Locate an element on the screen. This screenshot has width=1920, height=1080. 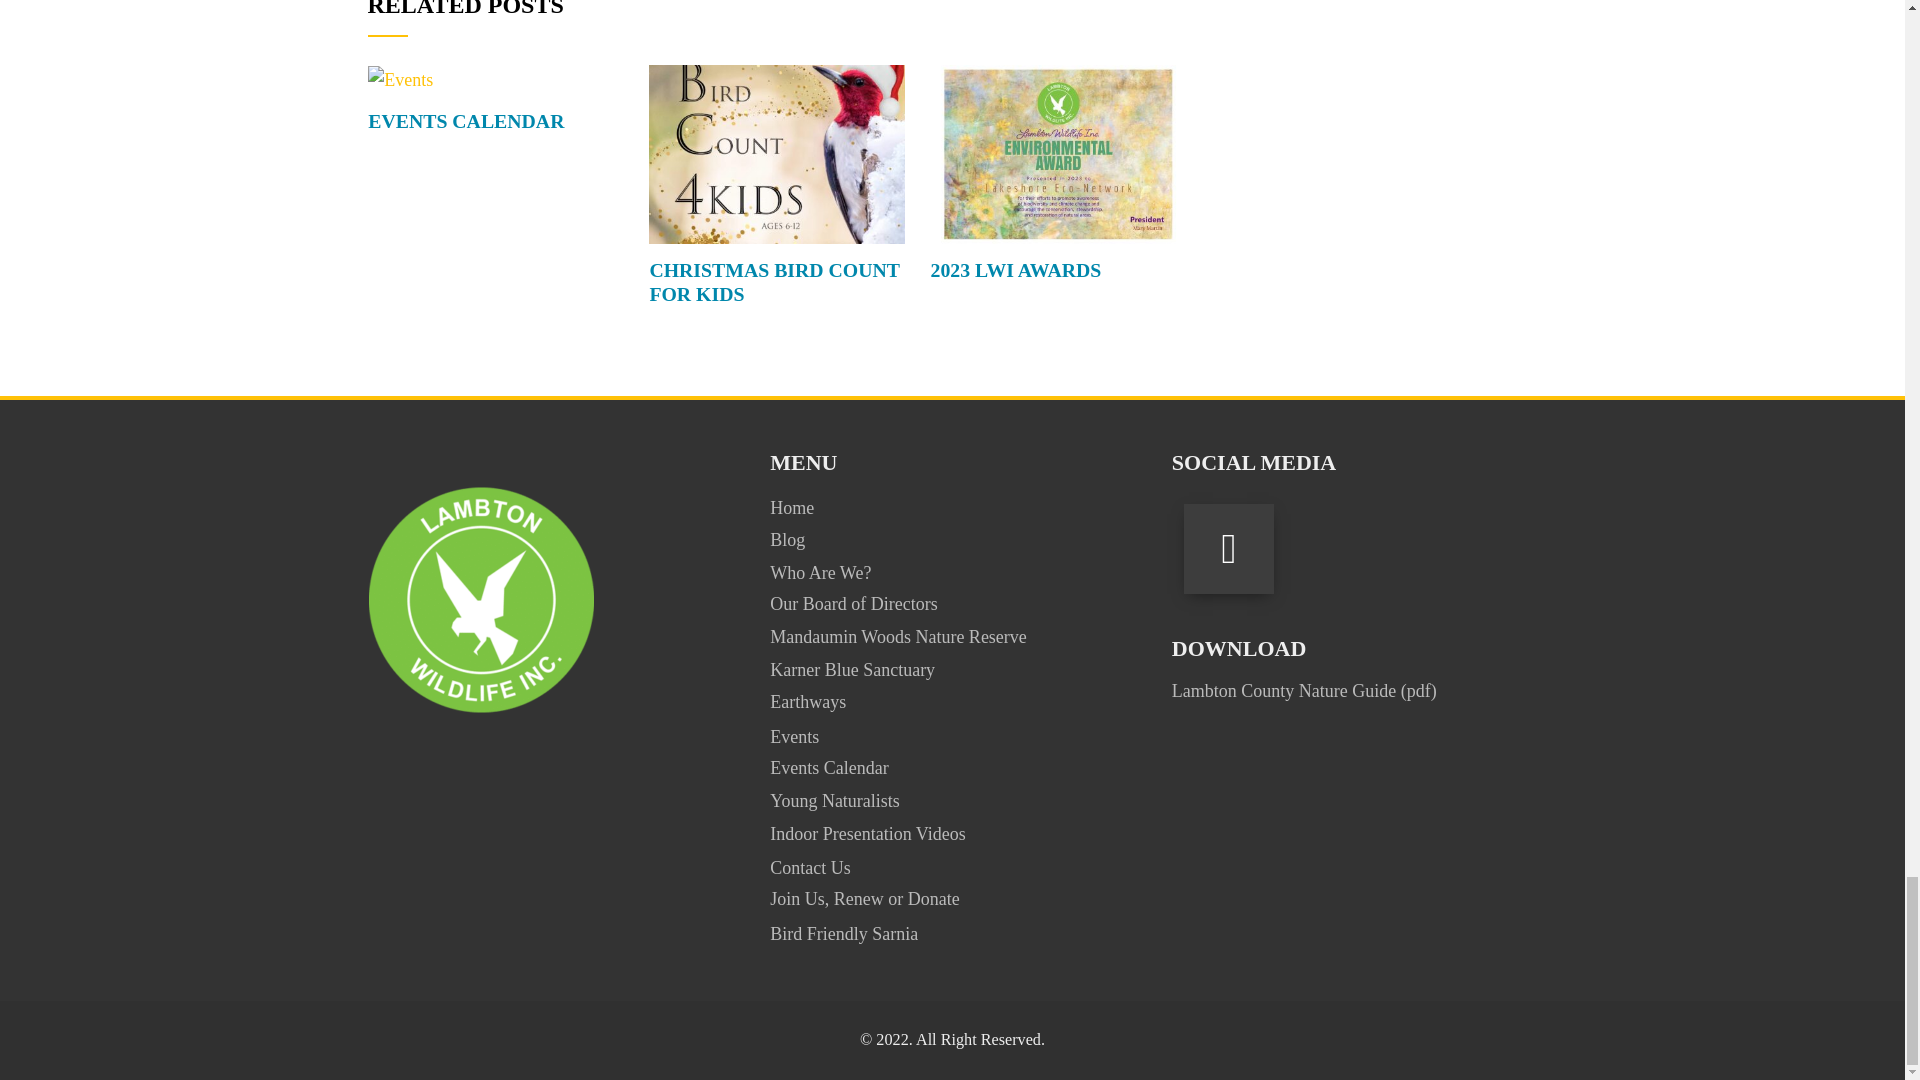
2023 LWI Awards is located at coordinates (1058, 152).